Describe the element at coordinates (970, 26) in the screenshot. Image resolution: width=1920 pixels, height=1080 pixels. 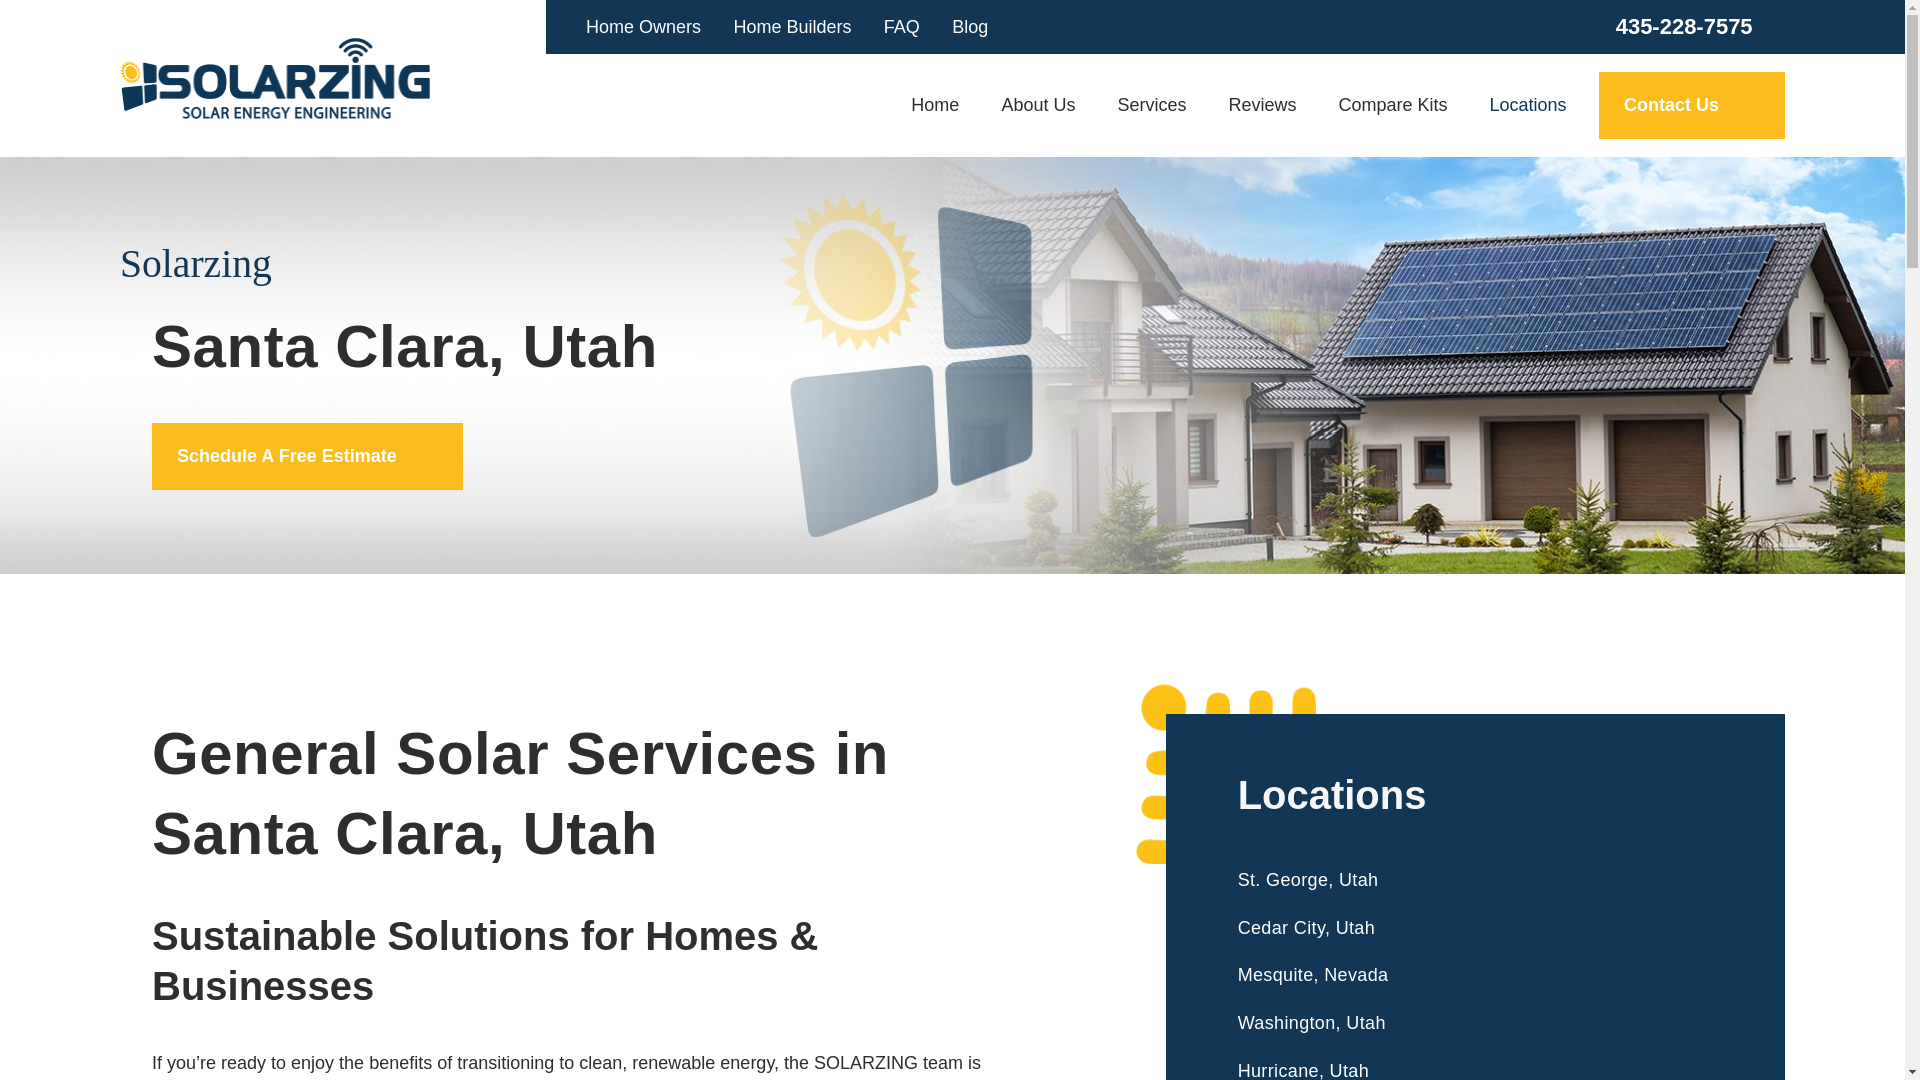
I see `Blog` at that location.